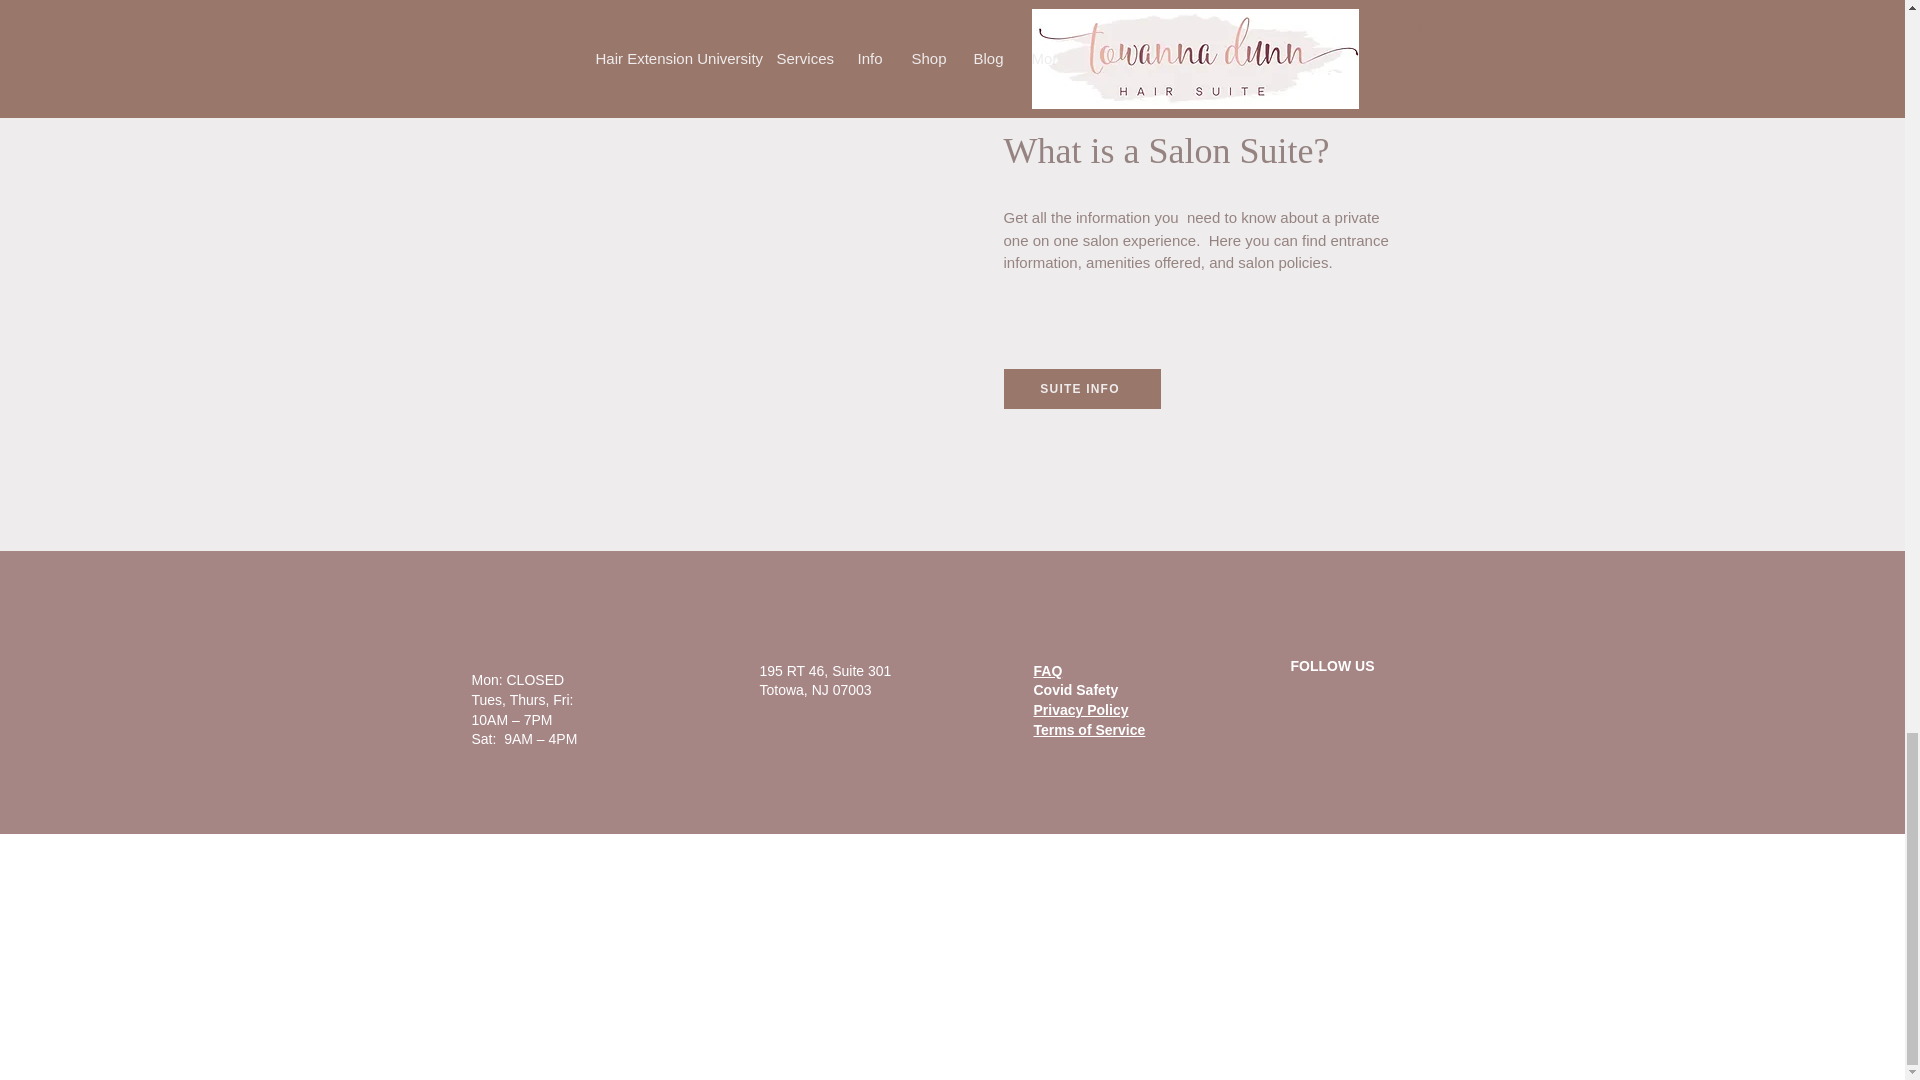 This screenshot has height=1080, width=1920. What do you see at coordinates (1081, 710) in the screenshot?
I see `Privacy Policy` at bounding box center [1081, 710].